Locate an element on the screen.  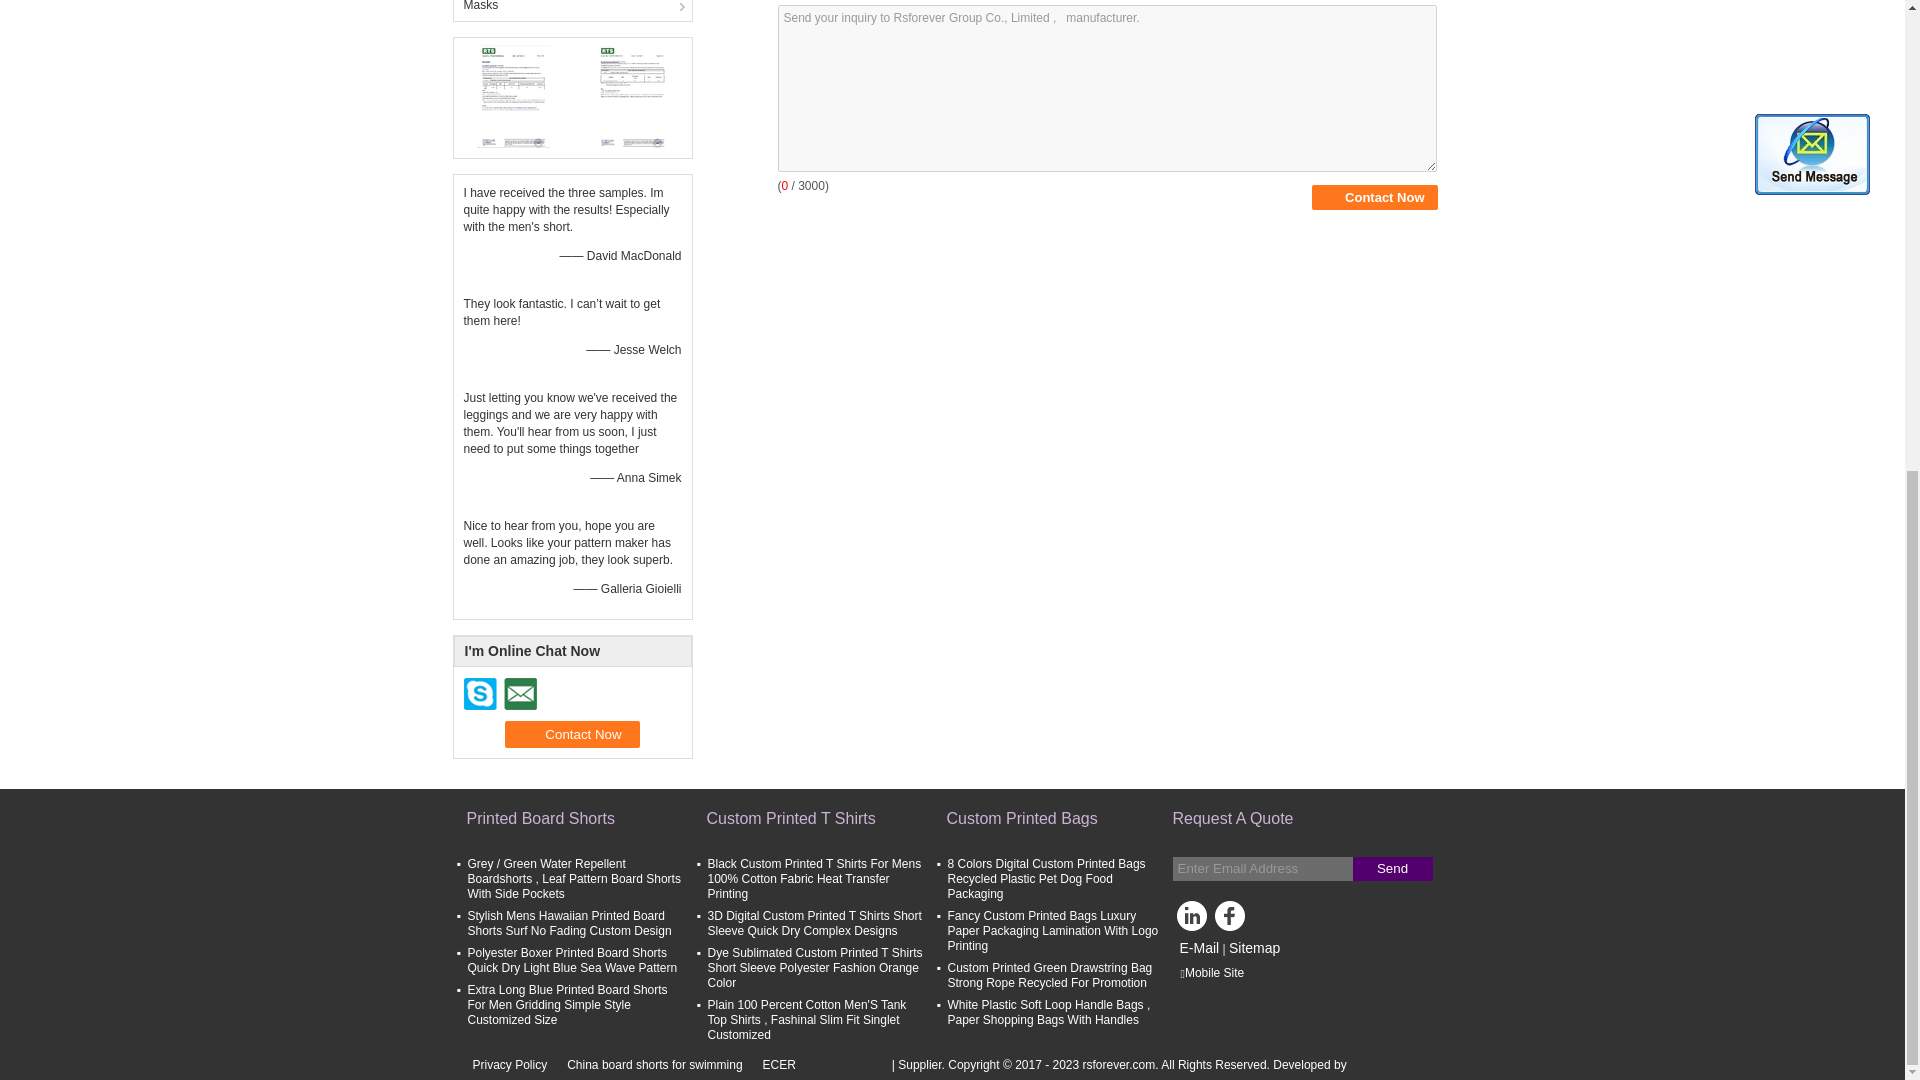
Masks is located at coordinates (572, 10).